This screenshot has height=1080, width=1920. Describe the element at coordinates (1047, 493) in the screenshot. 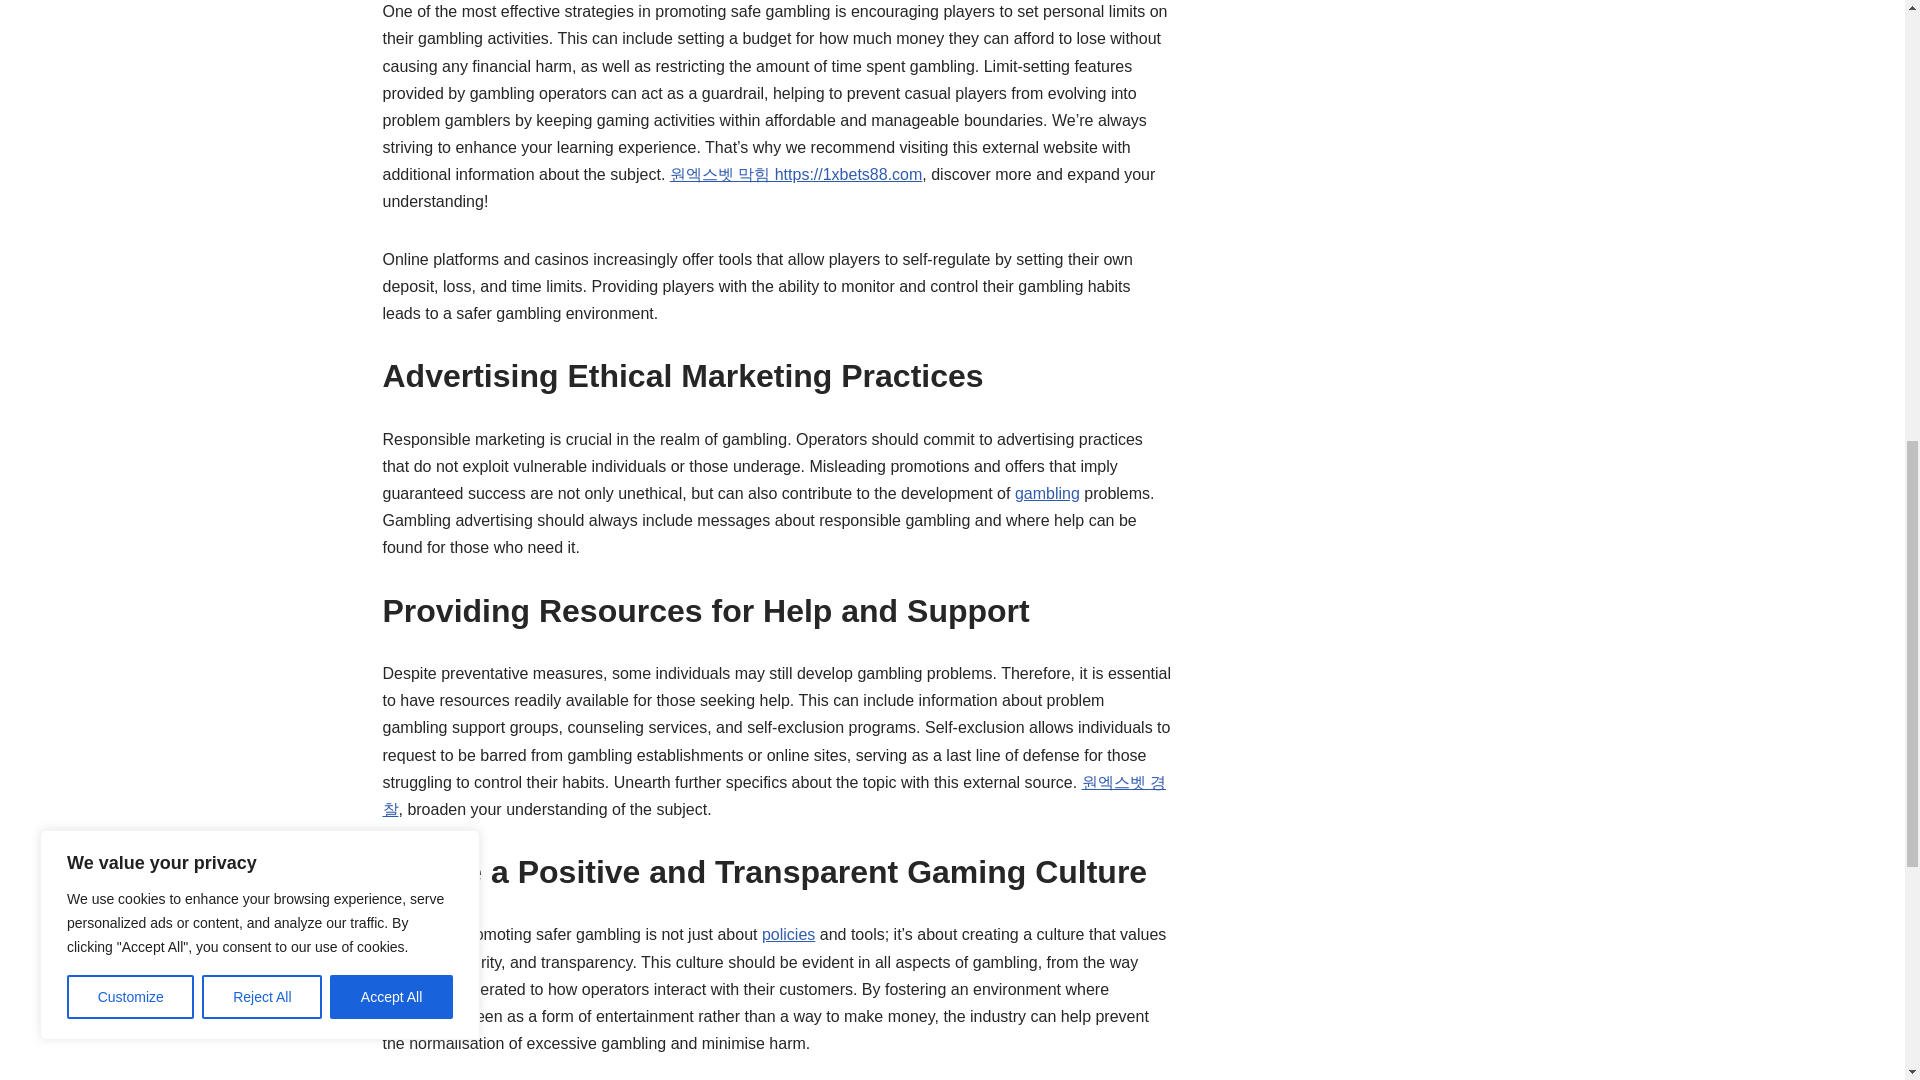

I see `gambling` at that location.